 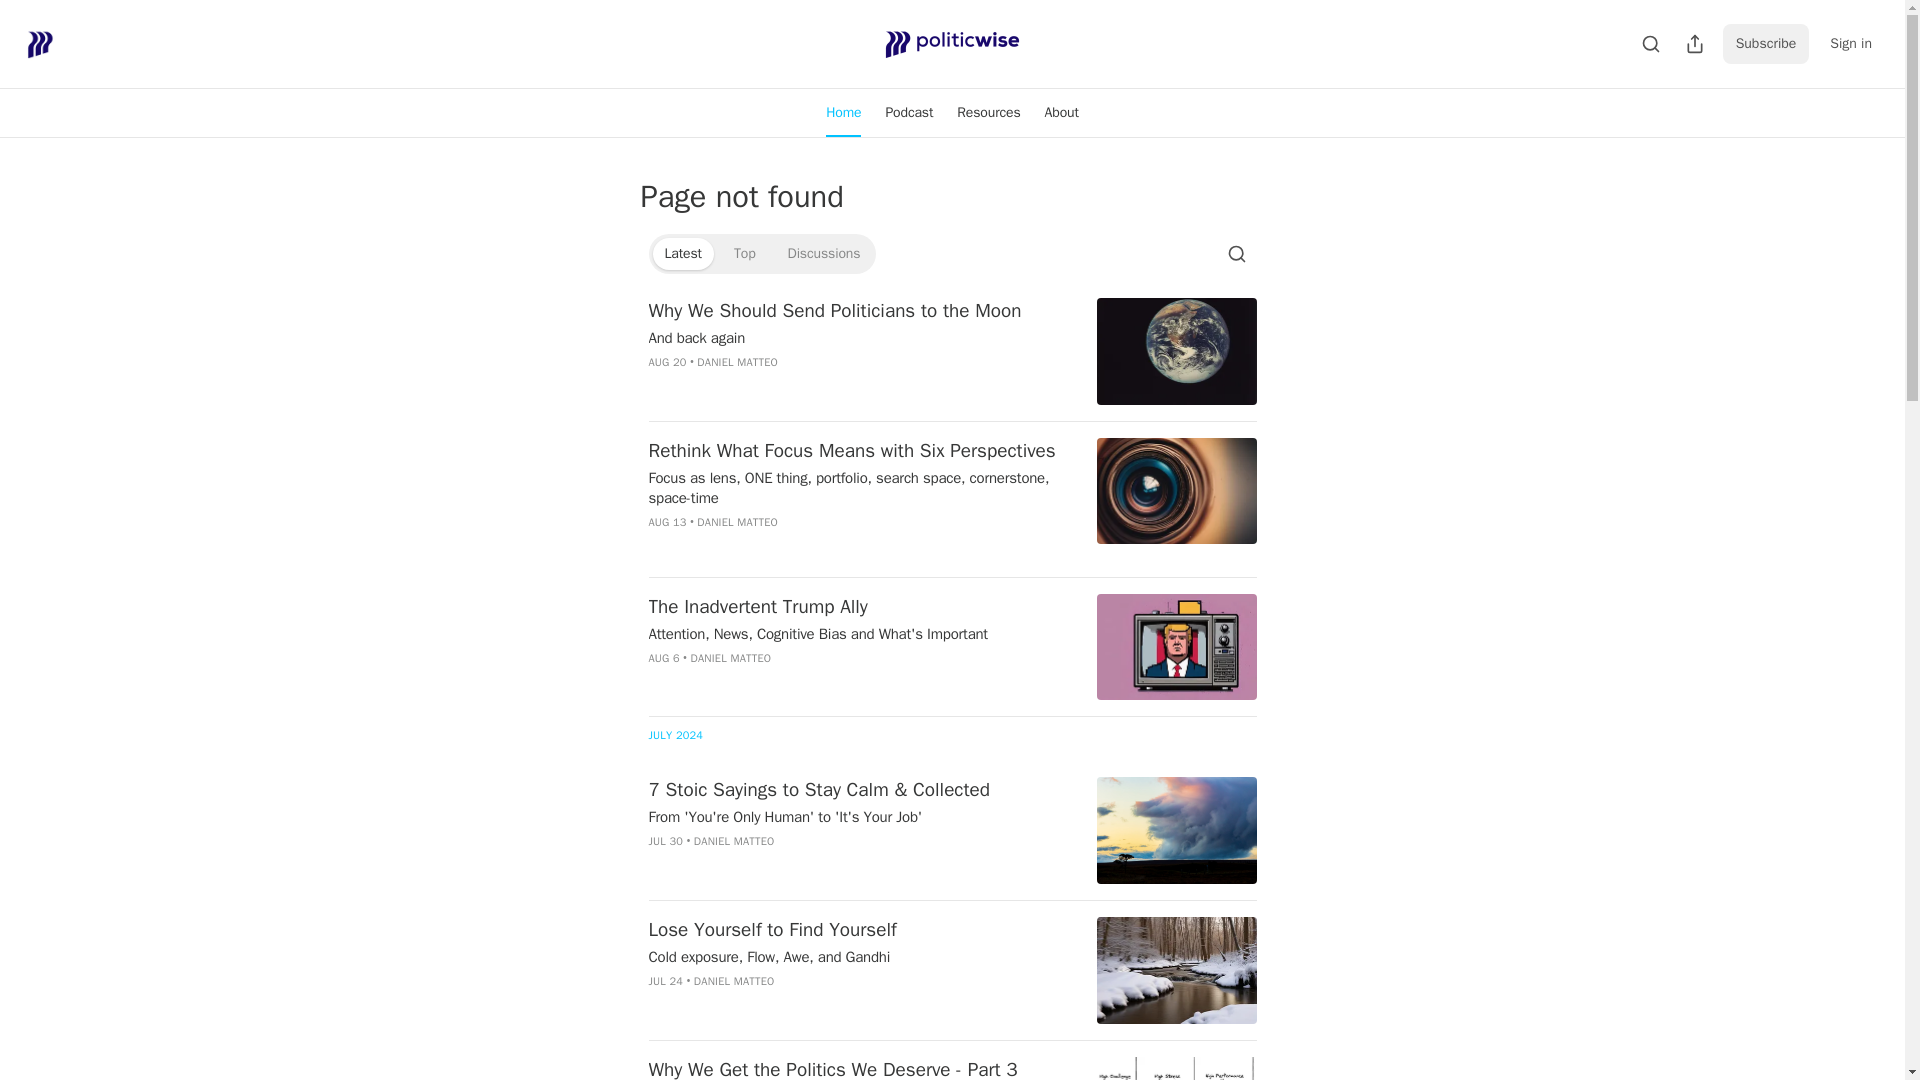 I want to click on Resources, so click(x=988, y=112).